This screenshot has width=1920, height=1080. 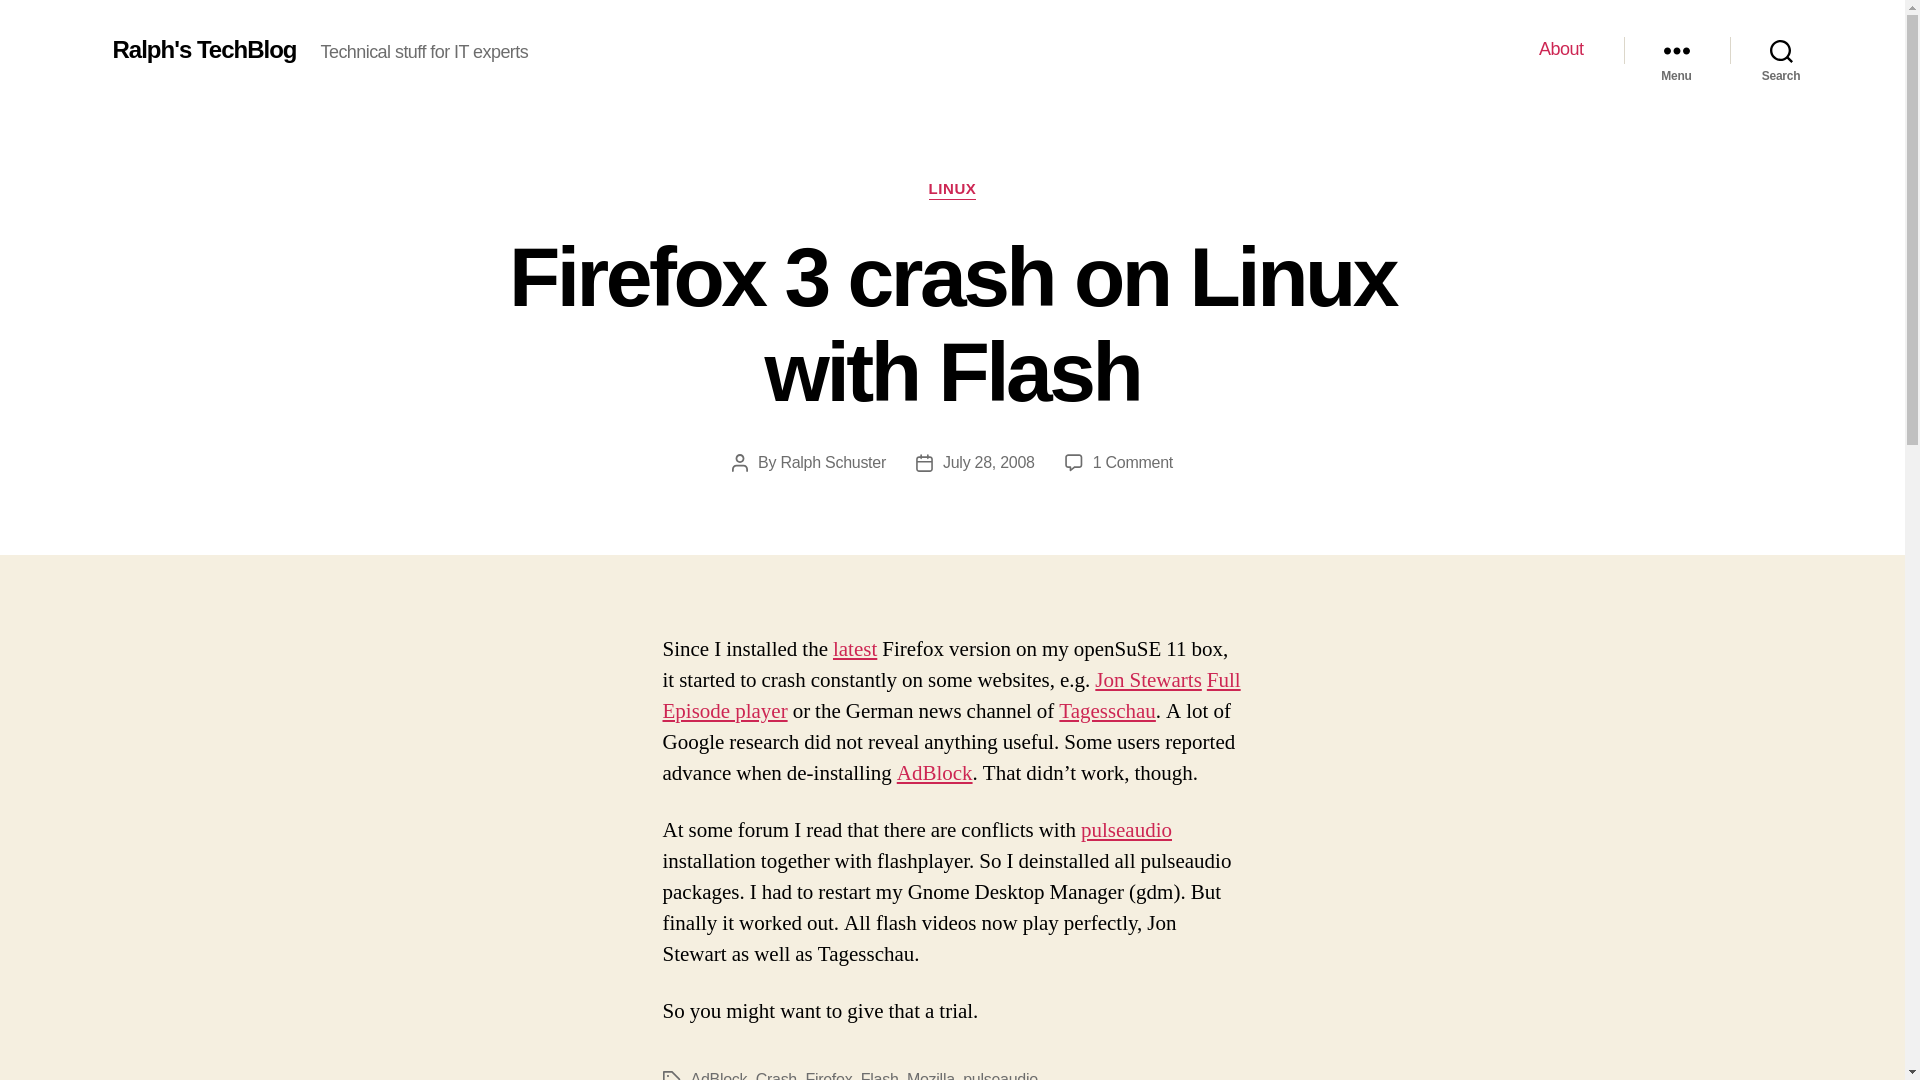 I want to click on Firefox, so click(x=828, y=1076).